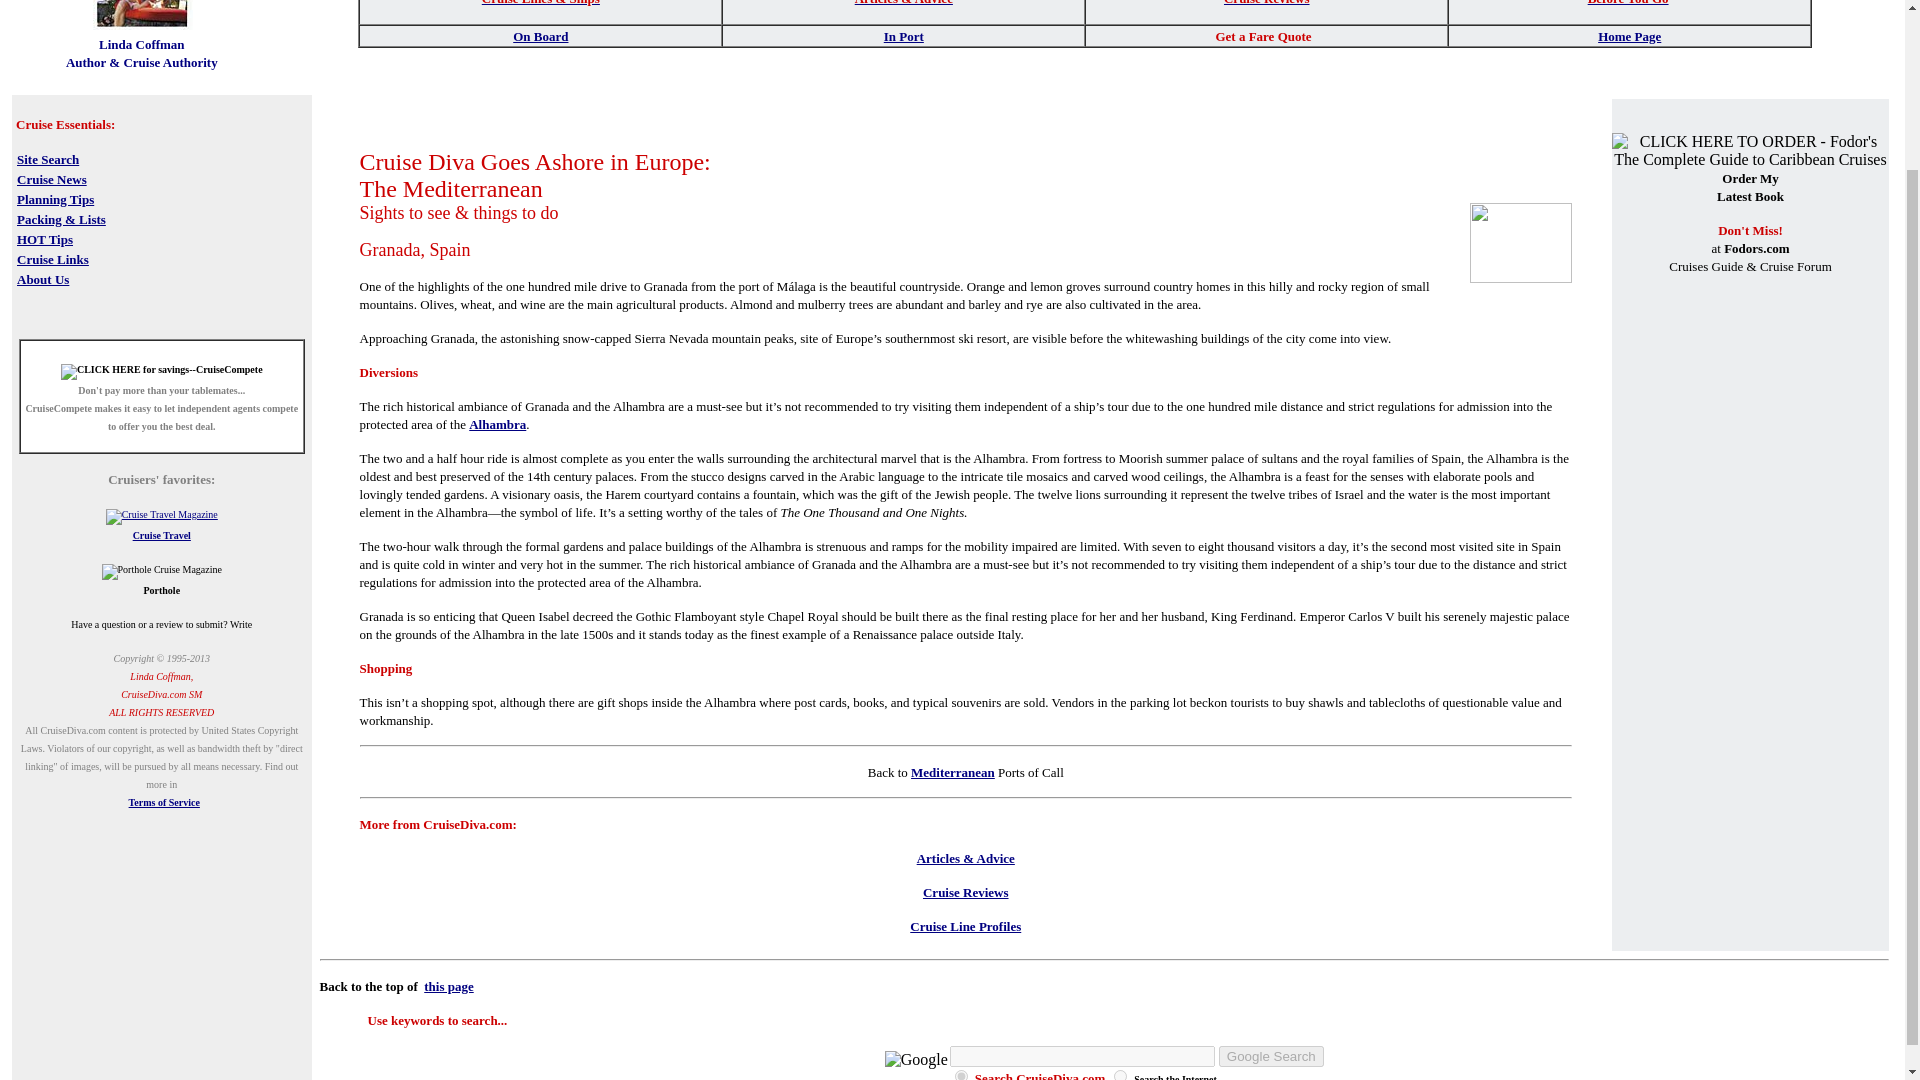 This screenshot has width=1920, height=1080. I want to click on Cruise Travel, so click(161, 536).